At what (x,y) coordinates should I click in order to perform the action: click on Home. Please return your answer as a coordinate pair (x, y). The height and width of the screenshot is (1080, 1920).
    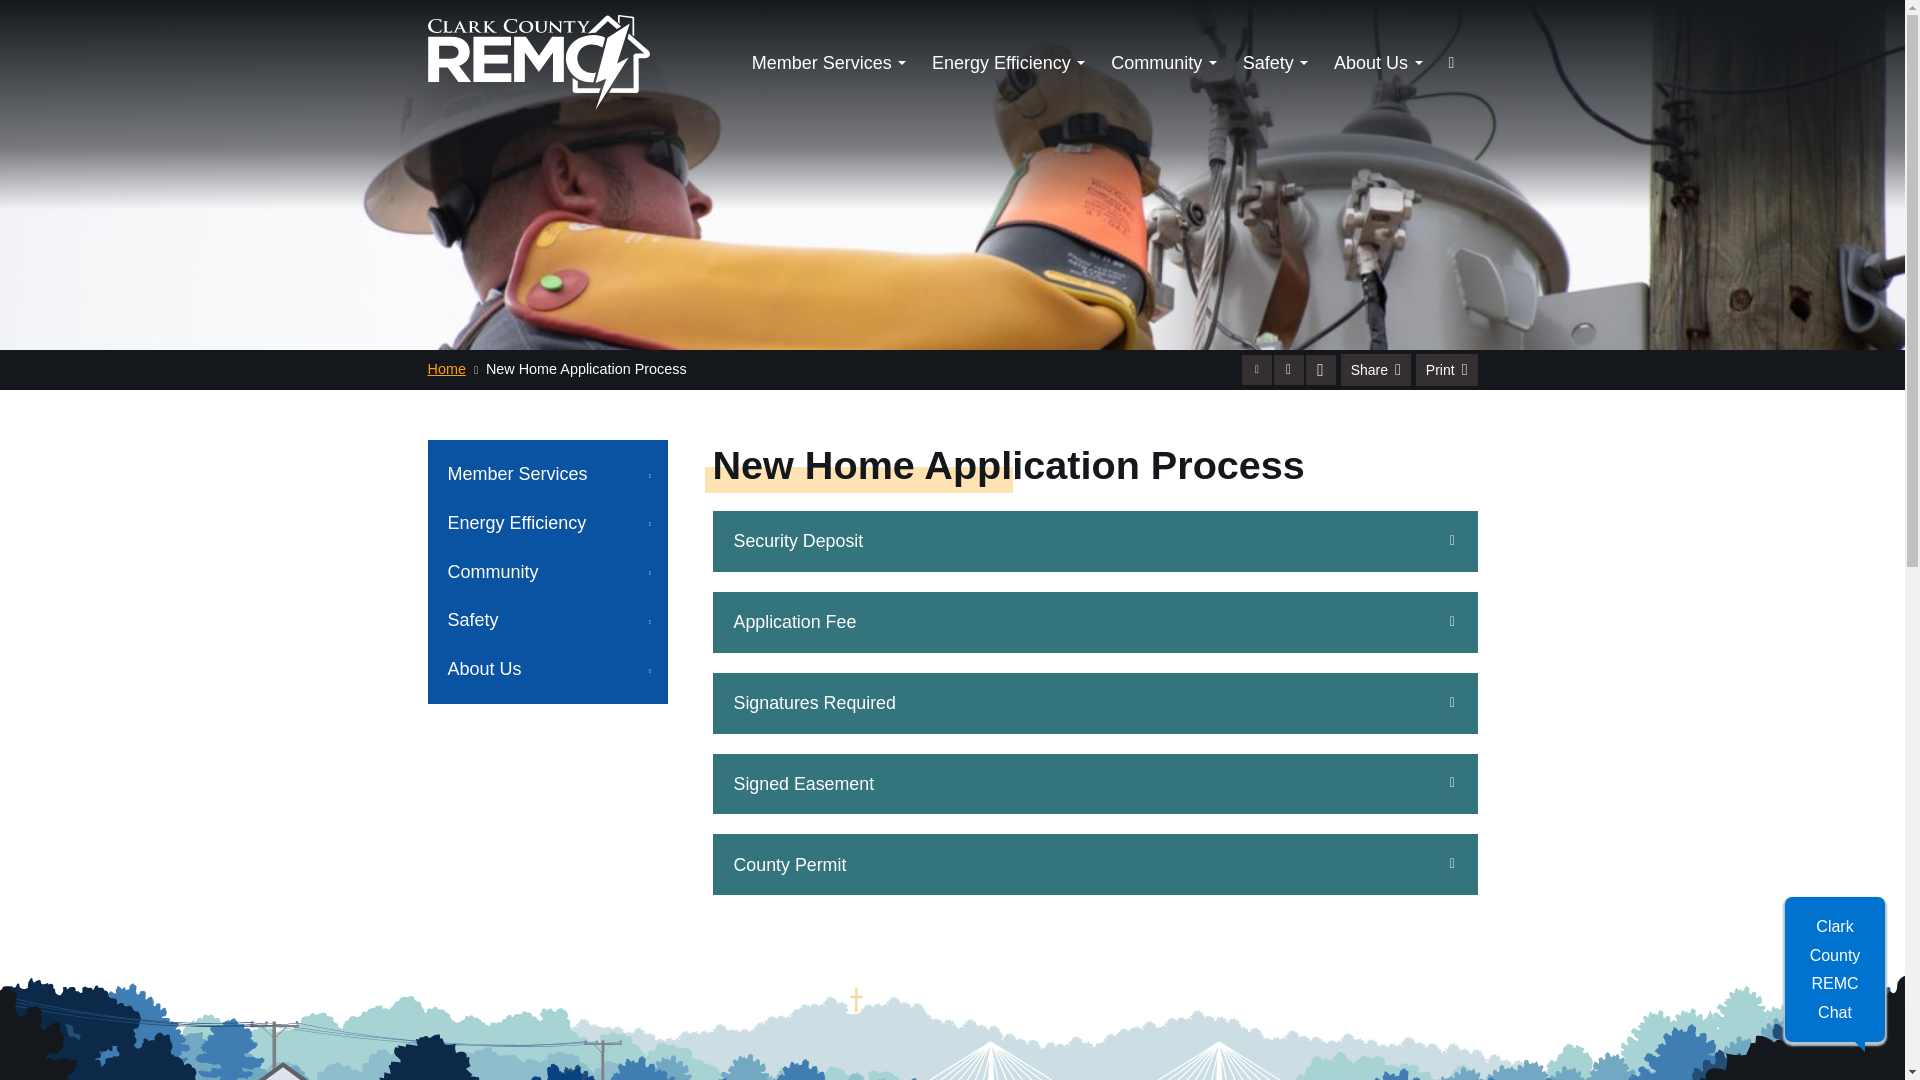
    Looking at the image, I should click on (447, 368).